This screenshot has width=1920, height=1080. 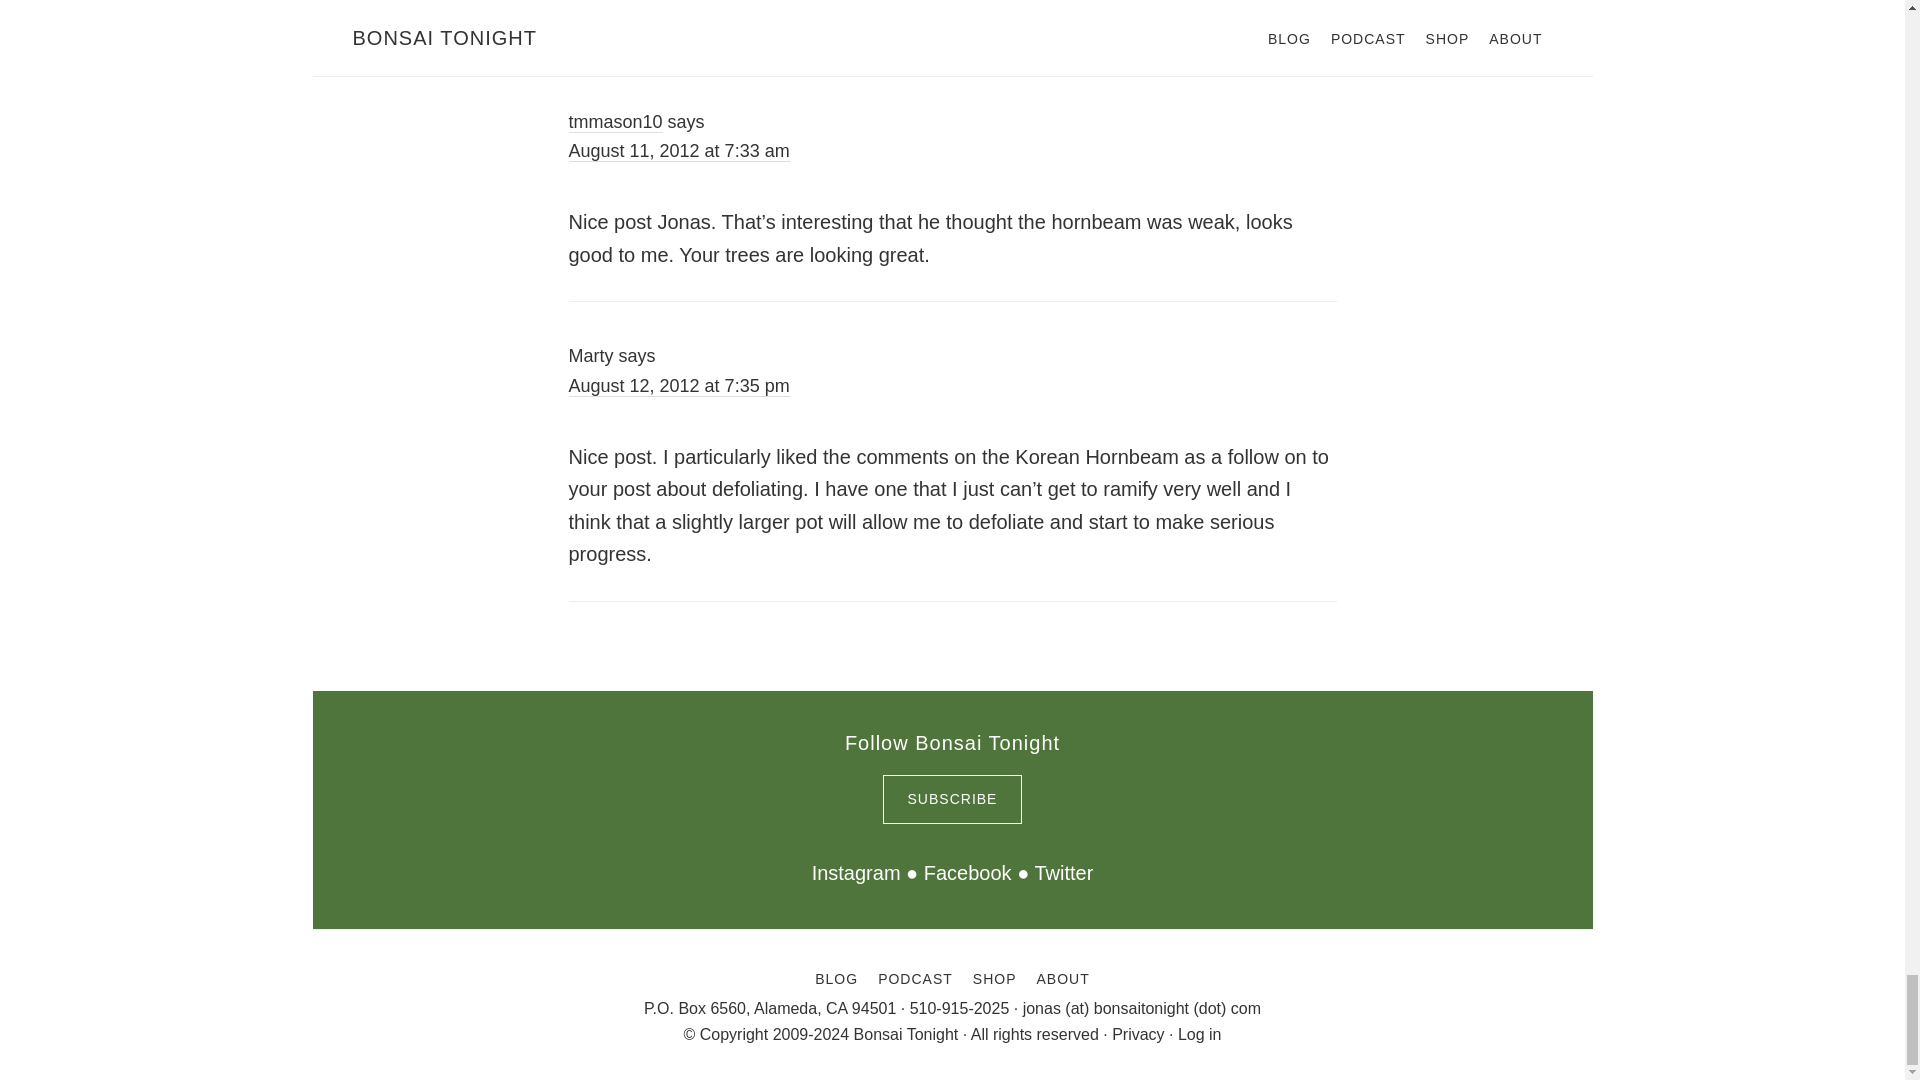 I want to click on Bonsai Tonight, so click(x=906, y=1034).